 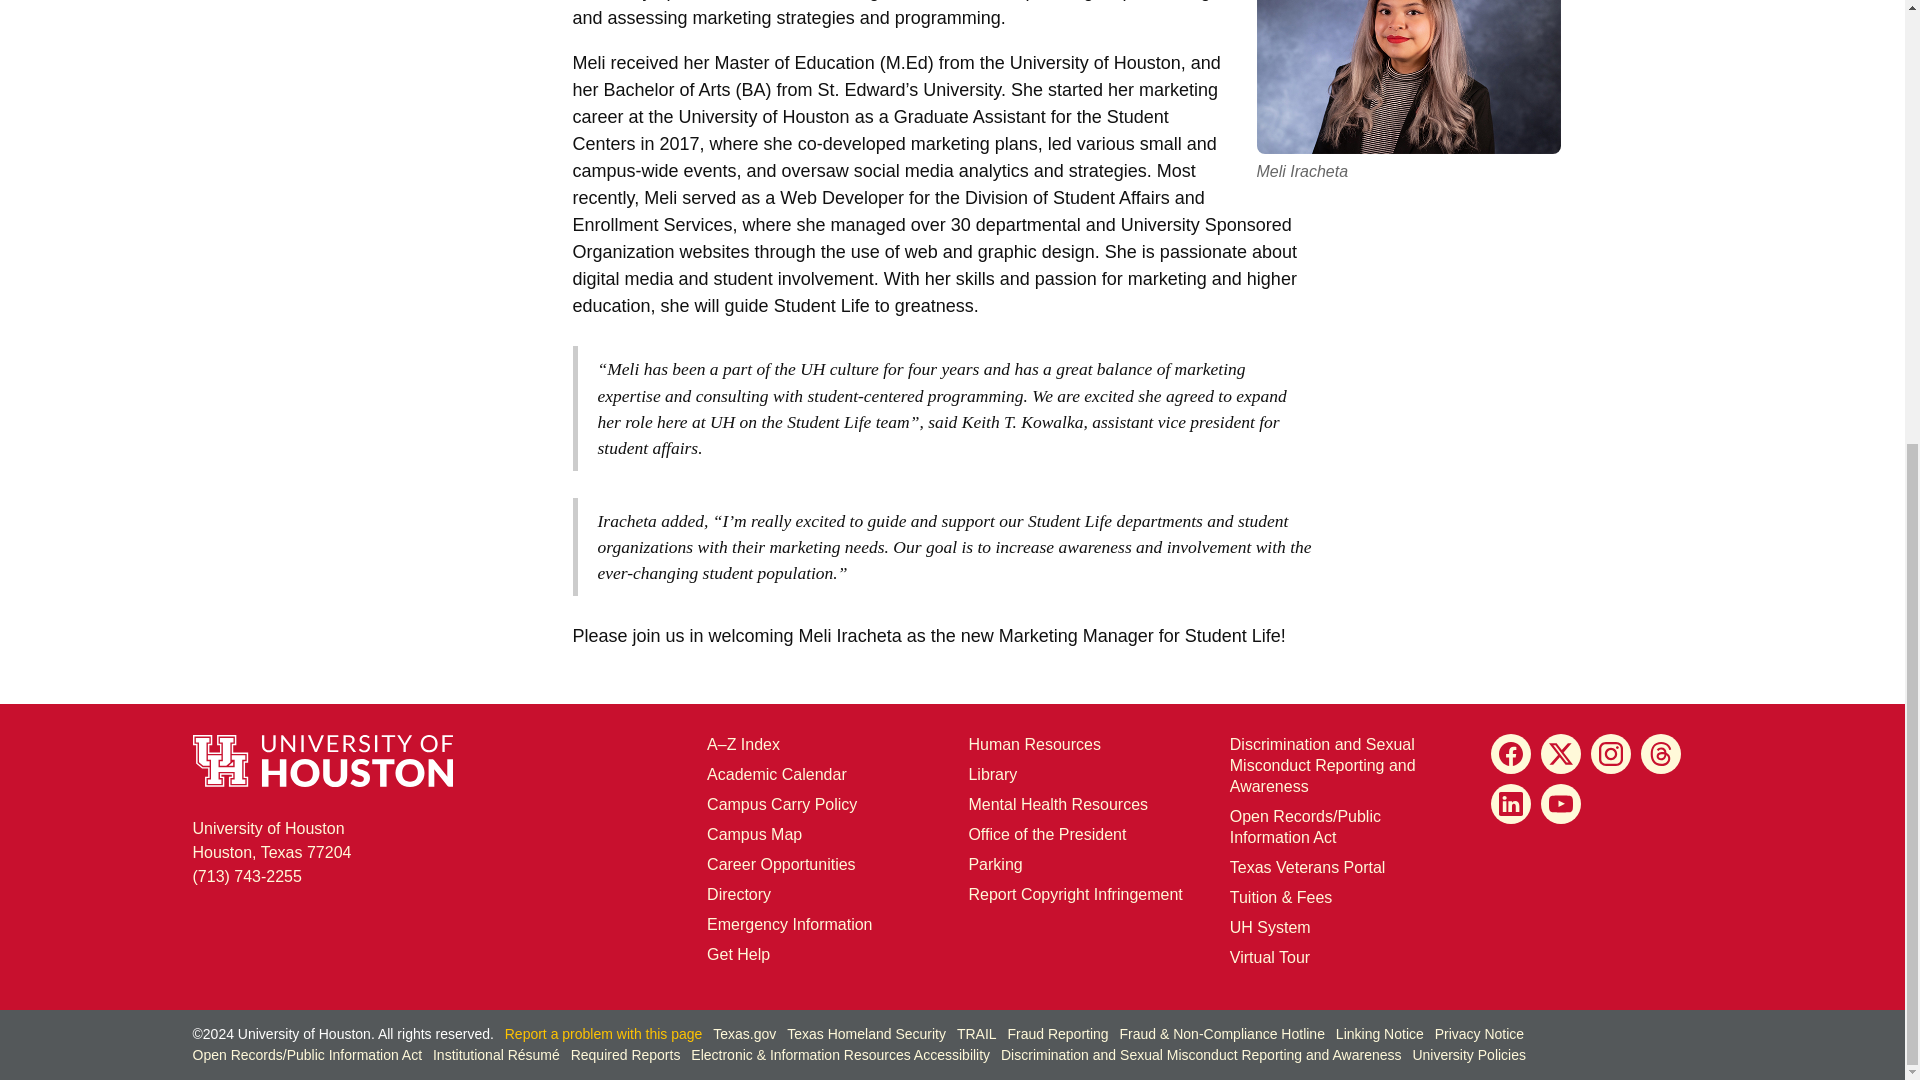 What do you see at coordinates (1058, 804) in the screenshot?
I see `Mental Health Resources` at bounding box center [1058, 804].